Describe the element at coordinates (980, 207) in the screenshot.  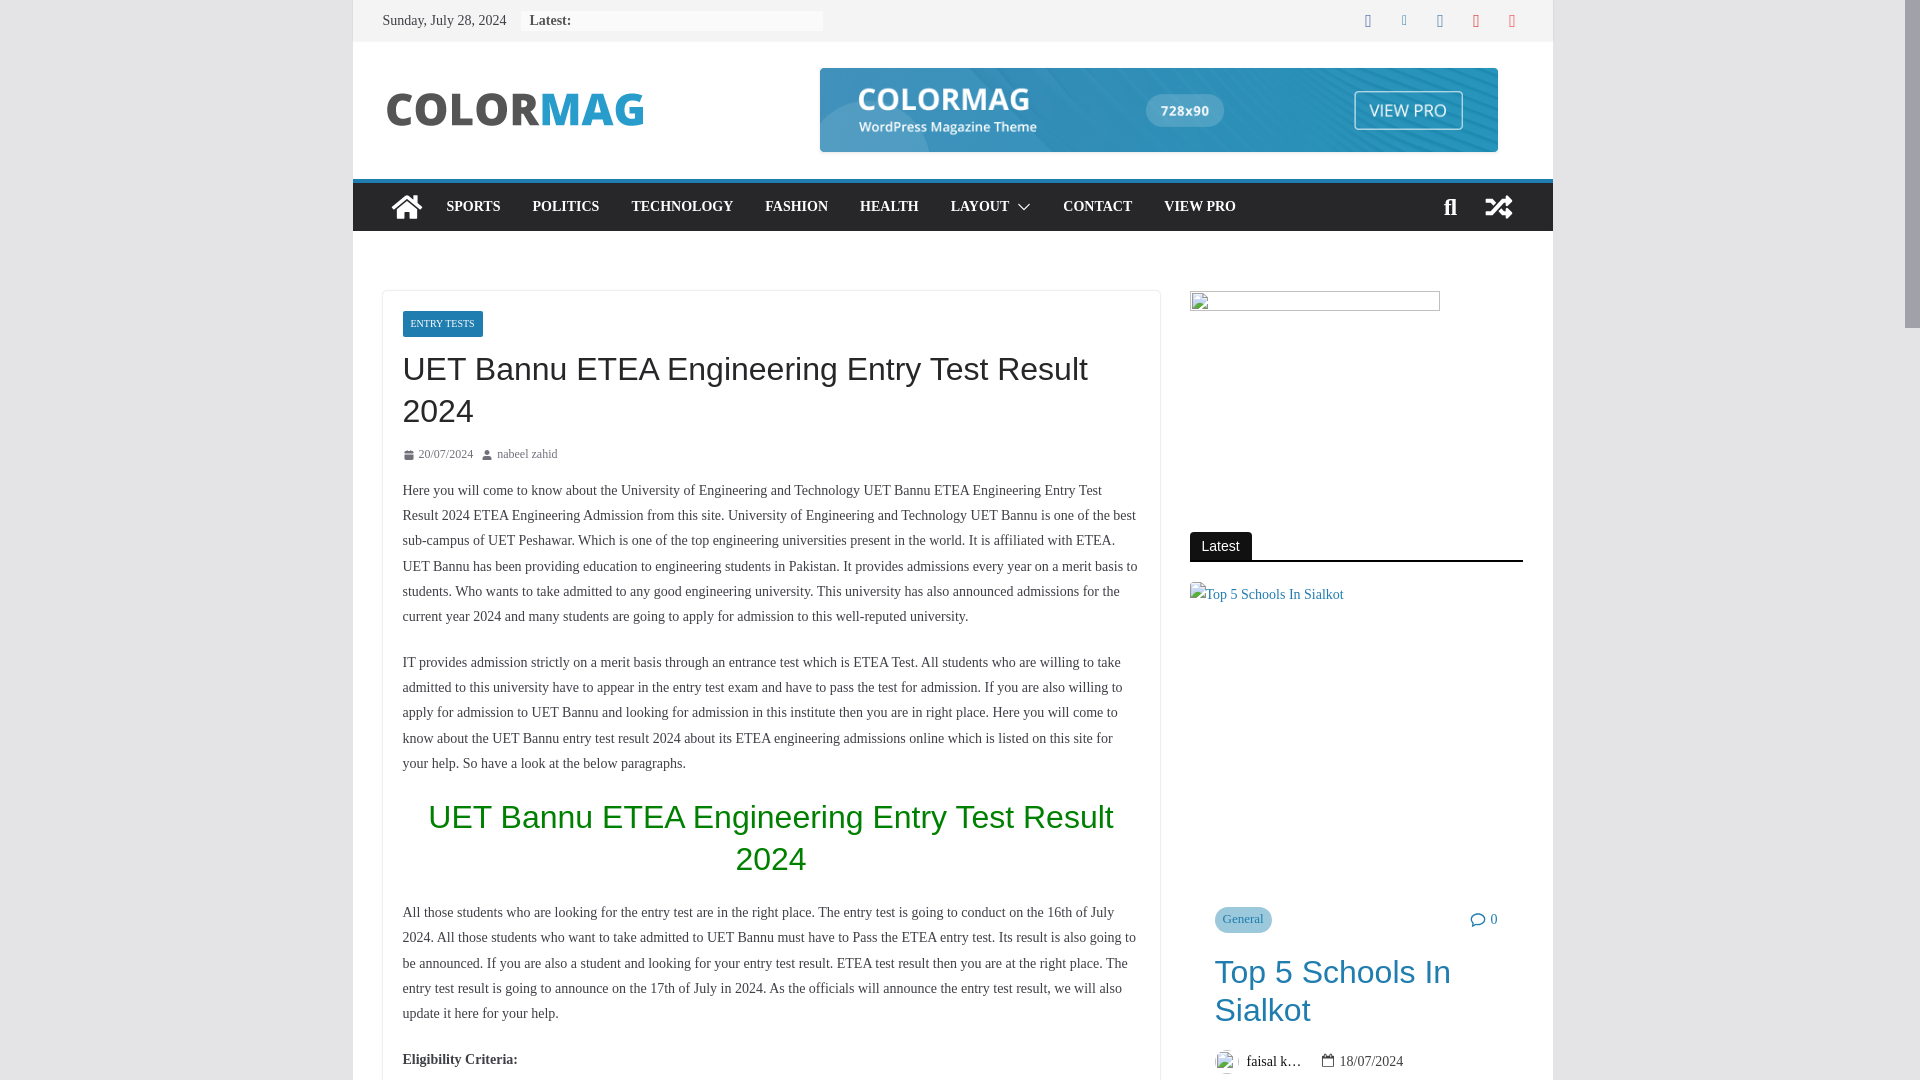
I see `LAYOUT` at that location.